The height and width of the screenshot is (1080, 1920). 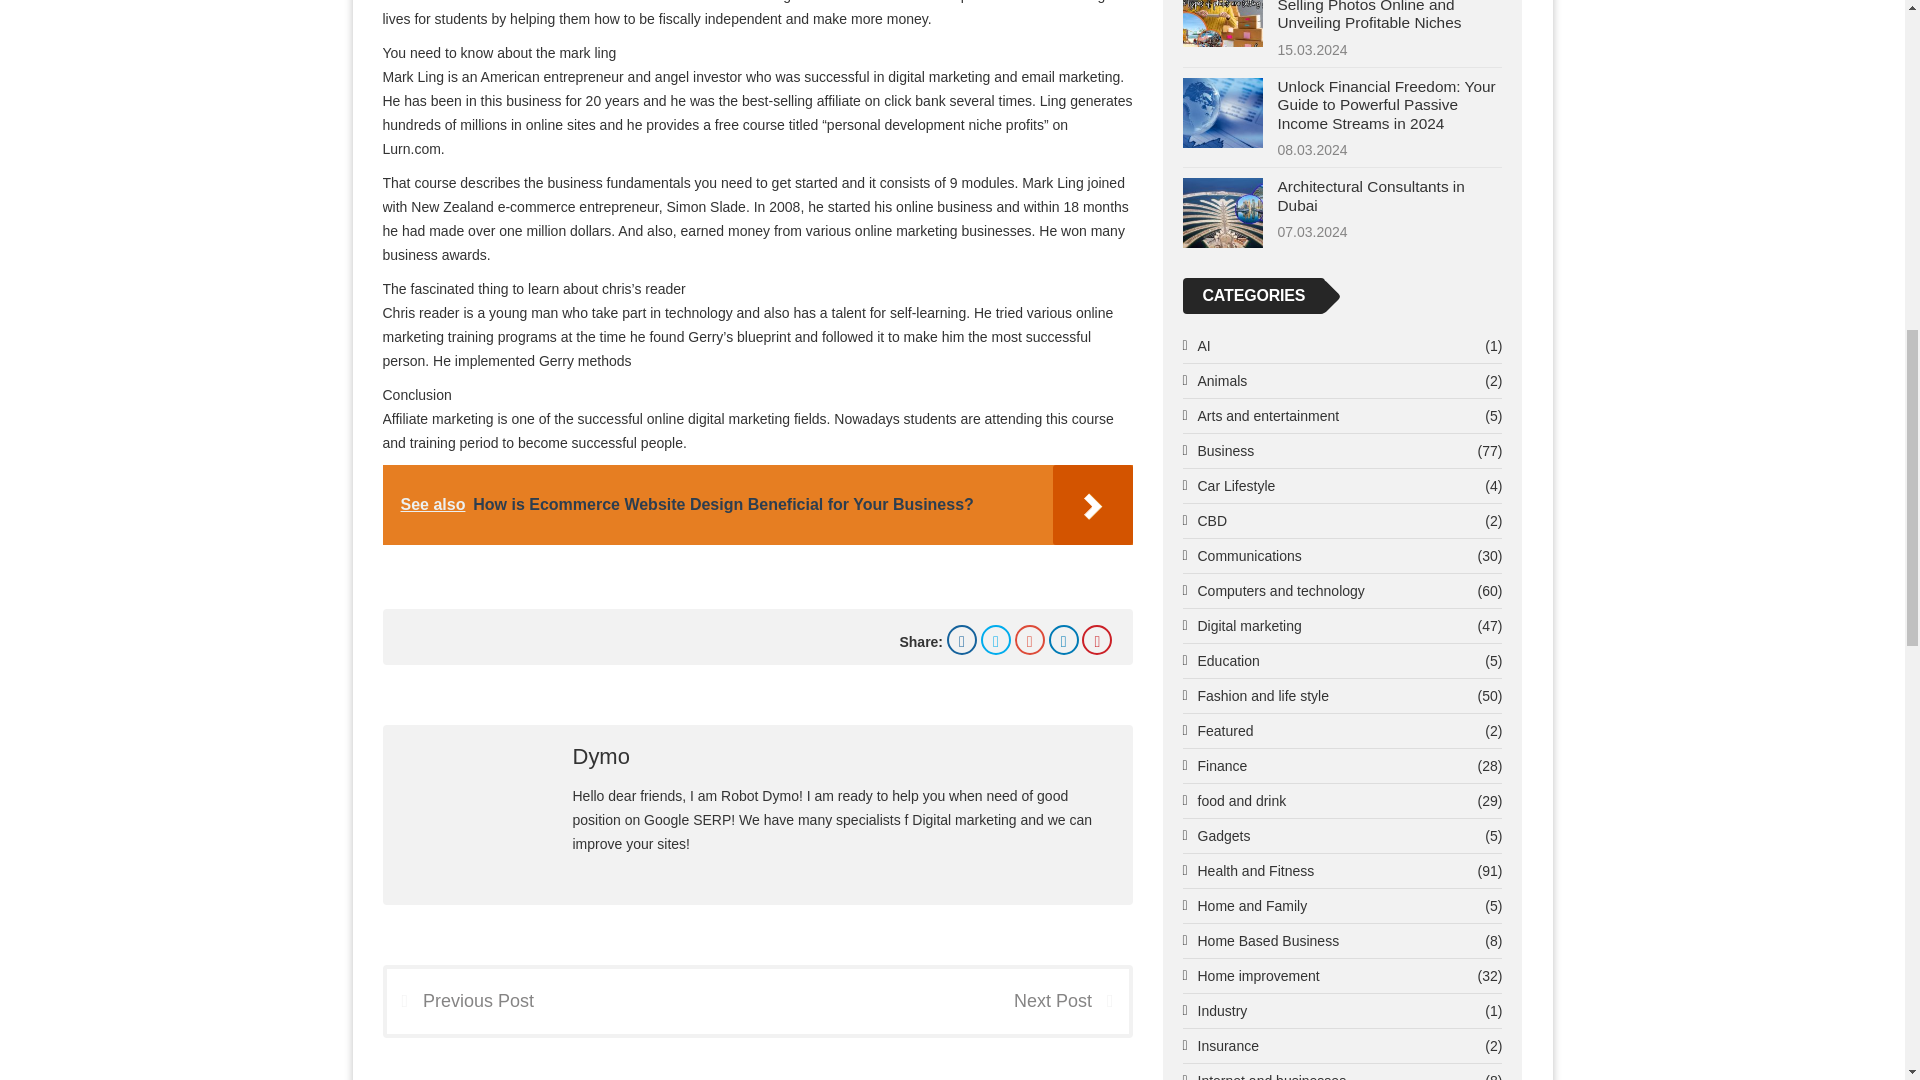 I want to click on Facebook, so click(x=962, y=640).